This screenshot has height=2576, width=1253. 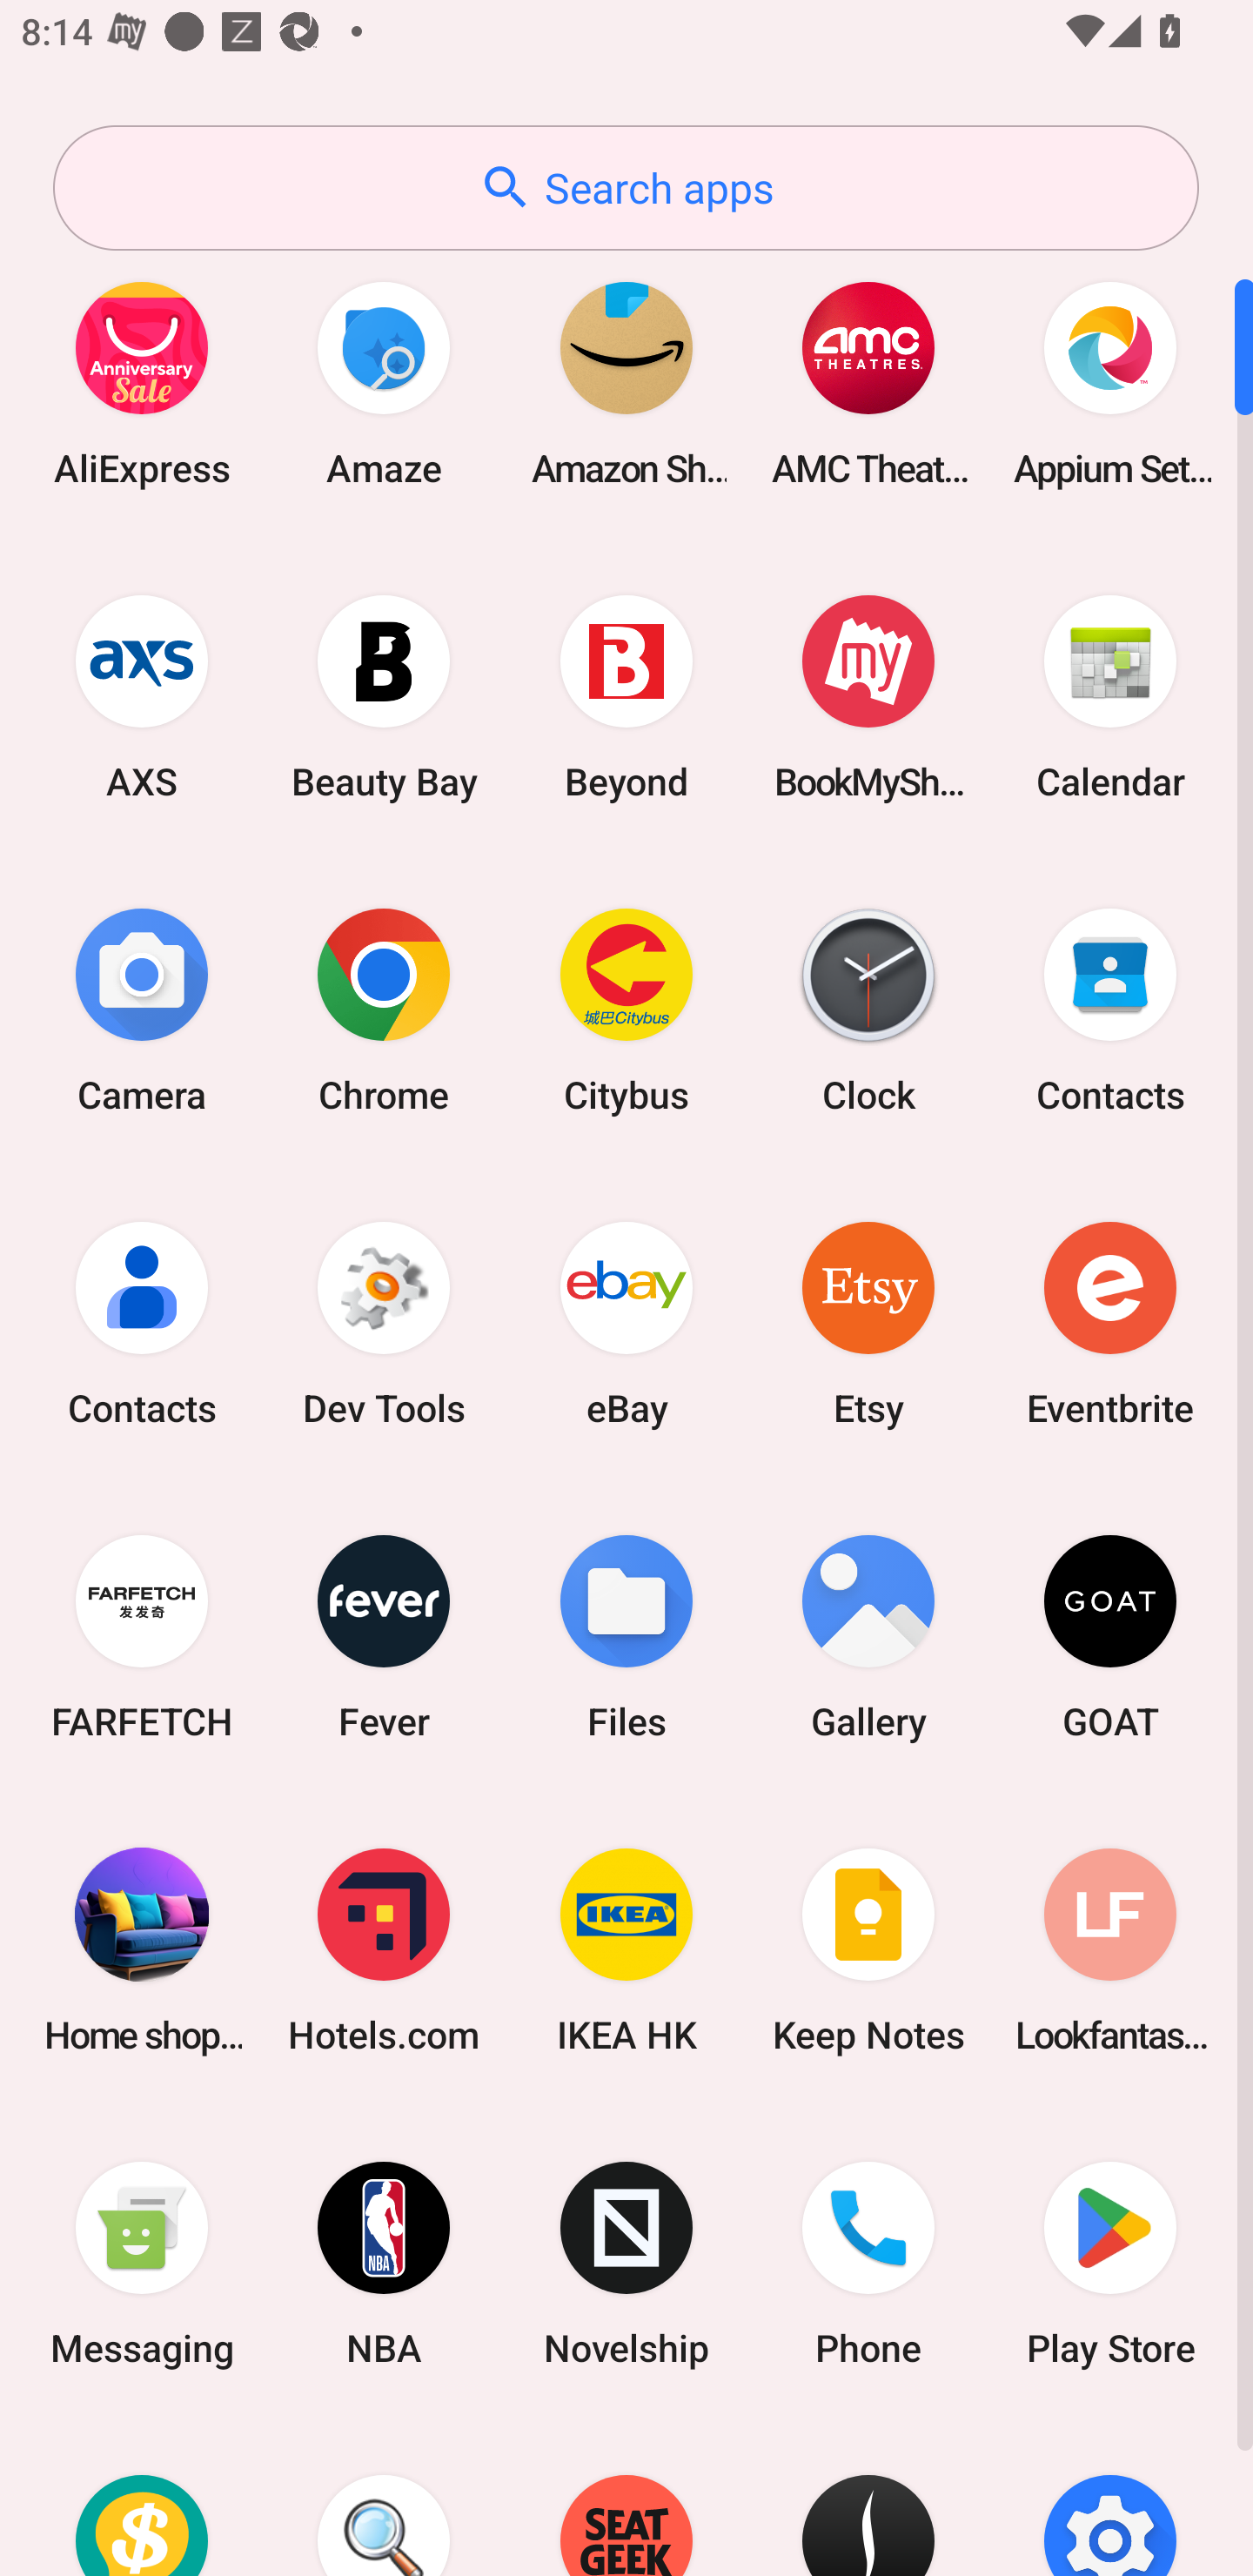 What do you see at coordinates (868, 696) in the screenshot?
I see `BookMyShow` at bounding box center [868, 696].